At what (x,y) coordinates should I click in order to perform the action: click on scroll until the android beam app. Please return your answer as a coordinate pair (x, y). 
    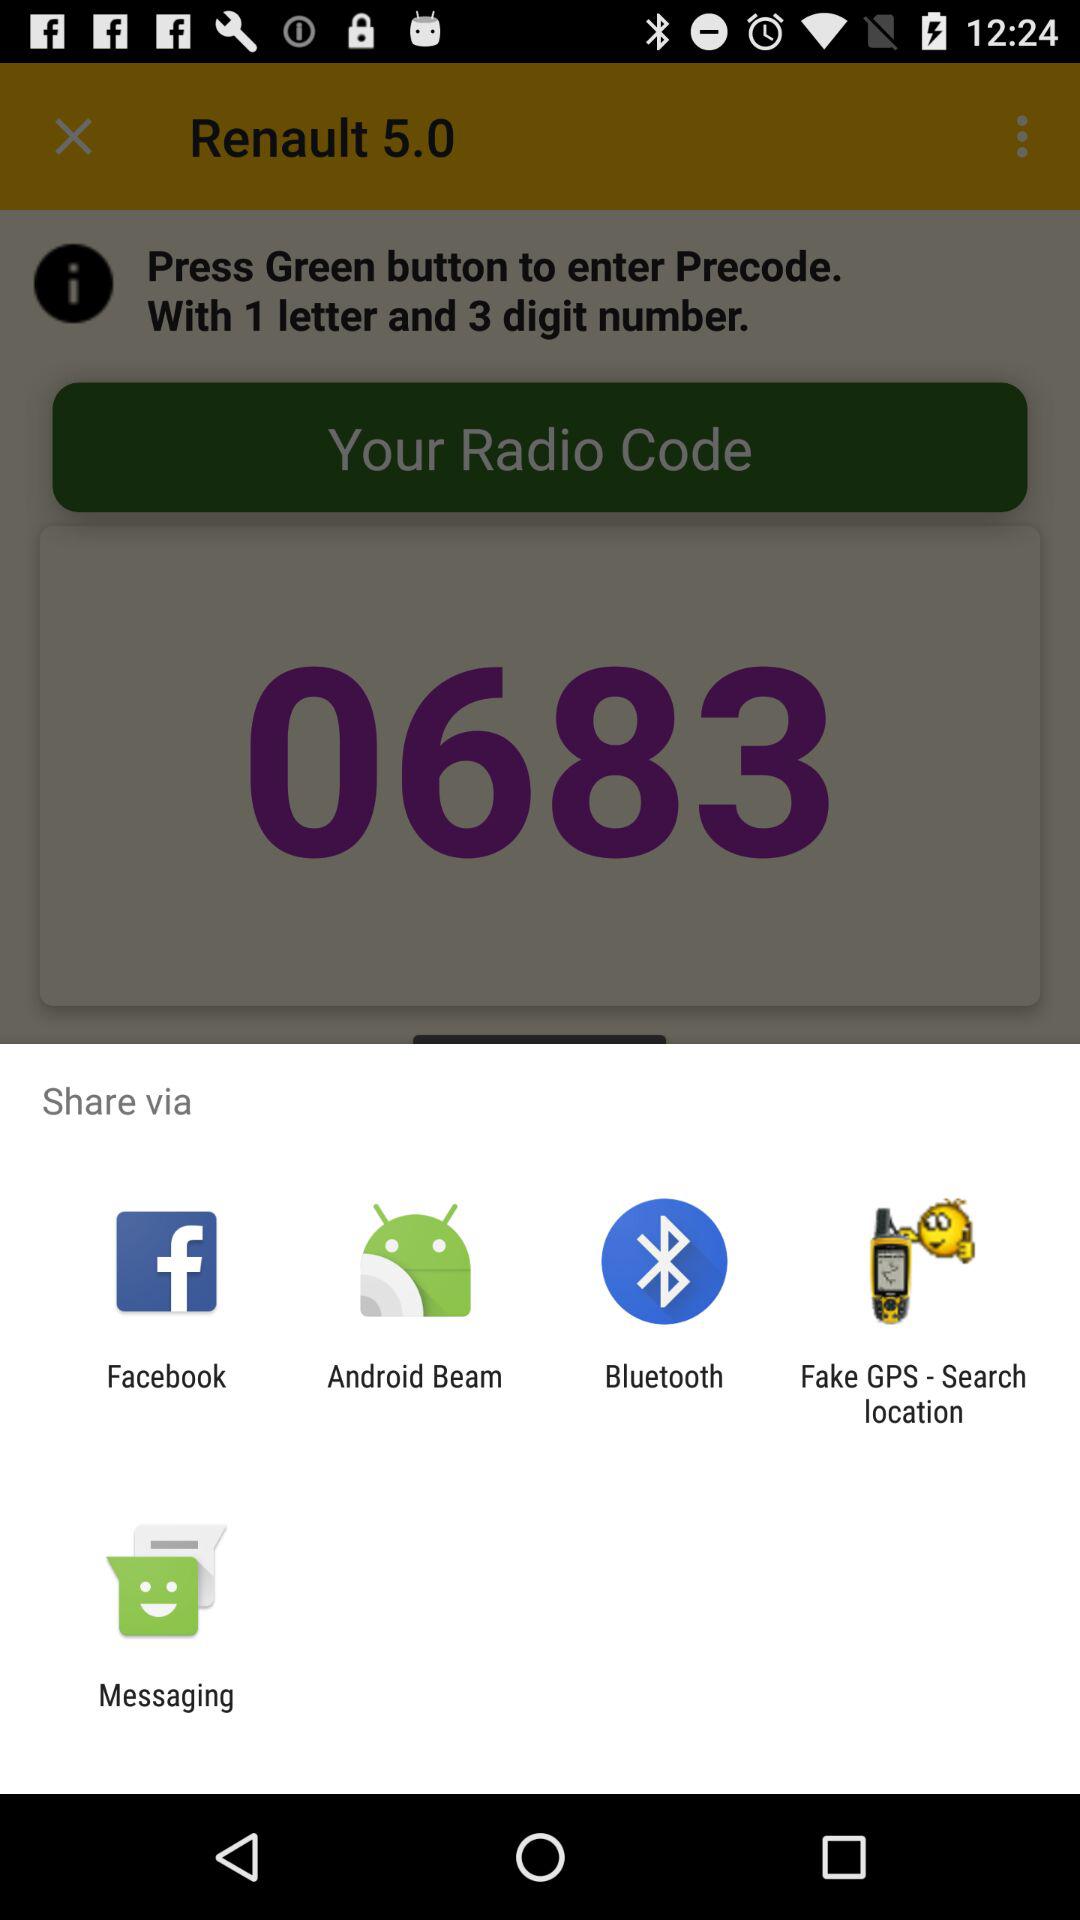
    Looking at the image, I should click on (414, 1393).